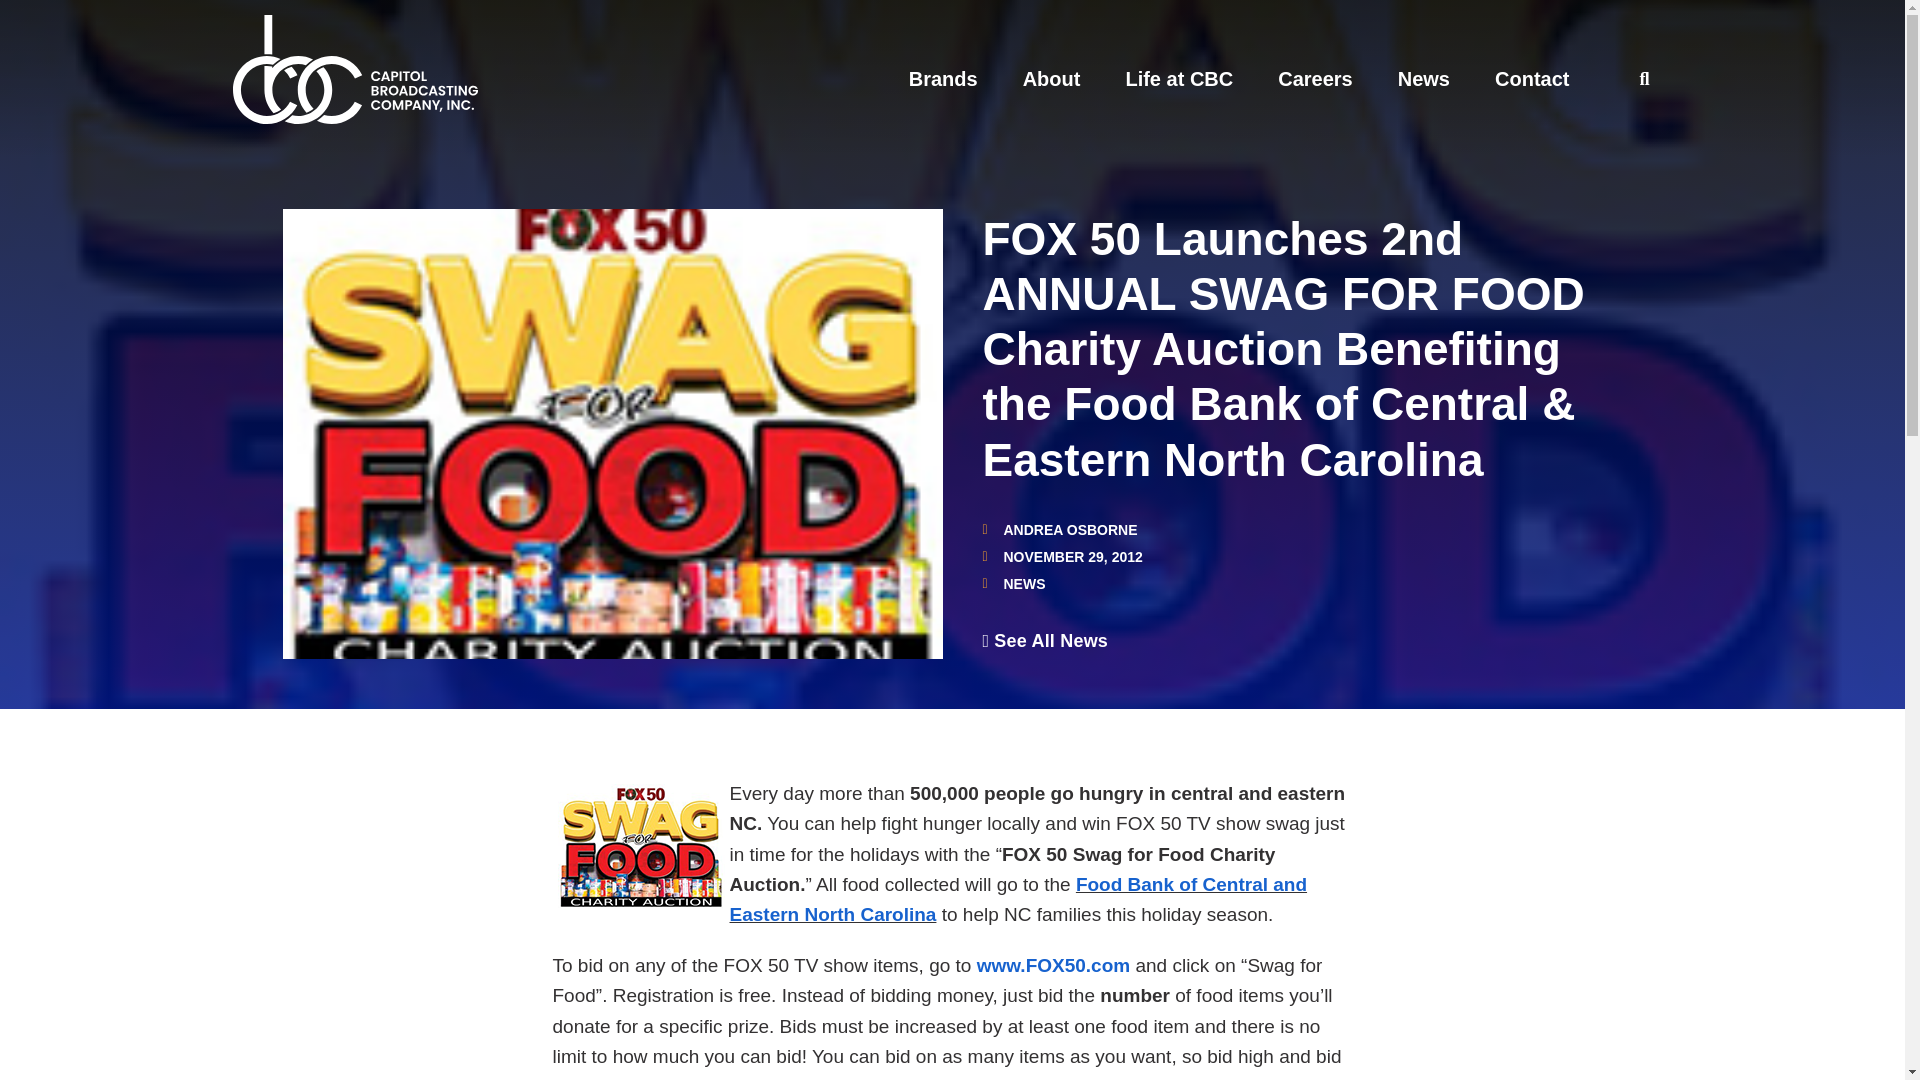 The image size is (1920, 1080). I want to click on Life at CBC, so click(1178, 78).